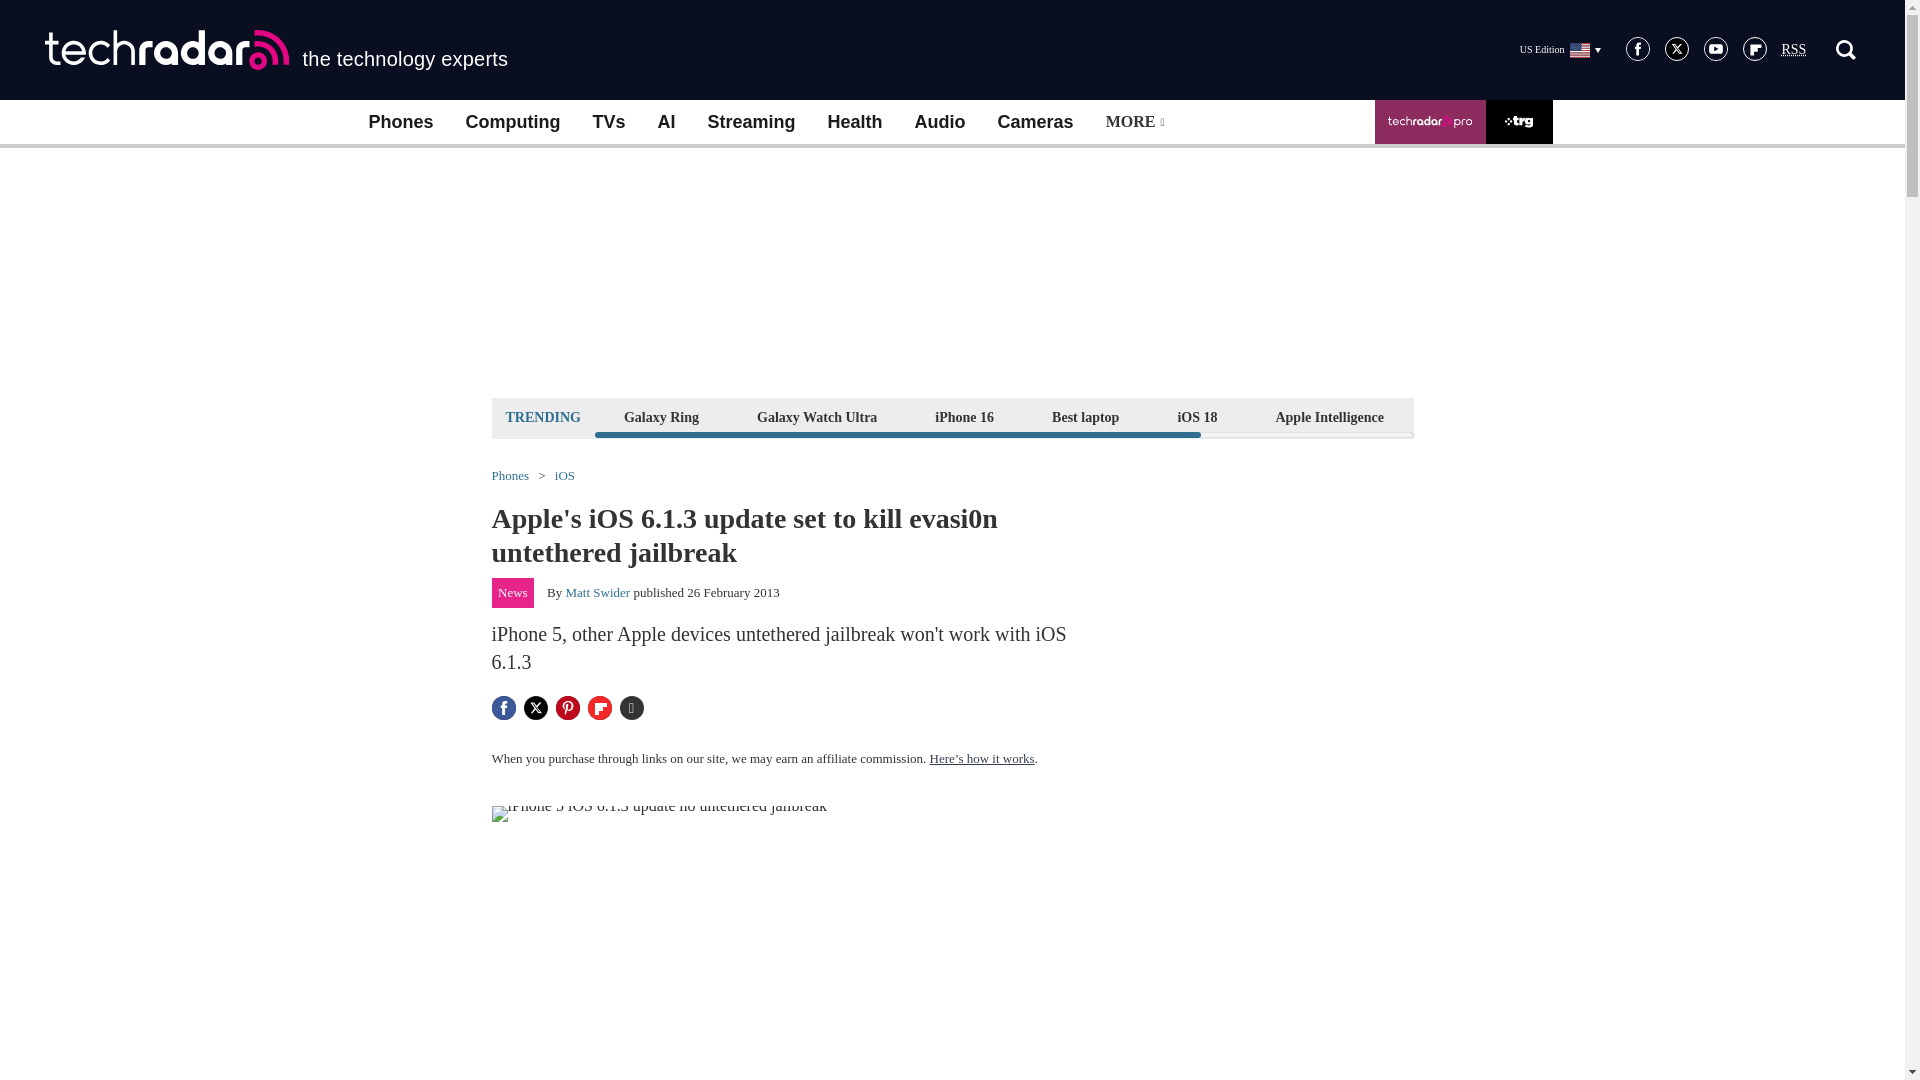  Describe the element at coordinates (276, 50) in the screenshot. I see `the technology experts` at that location.